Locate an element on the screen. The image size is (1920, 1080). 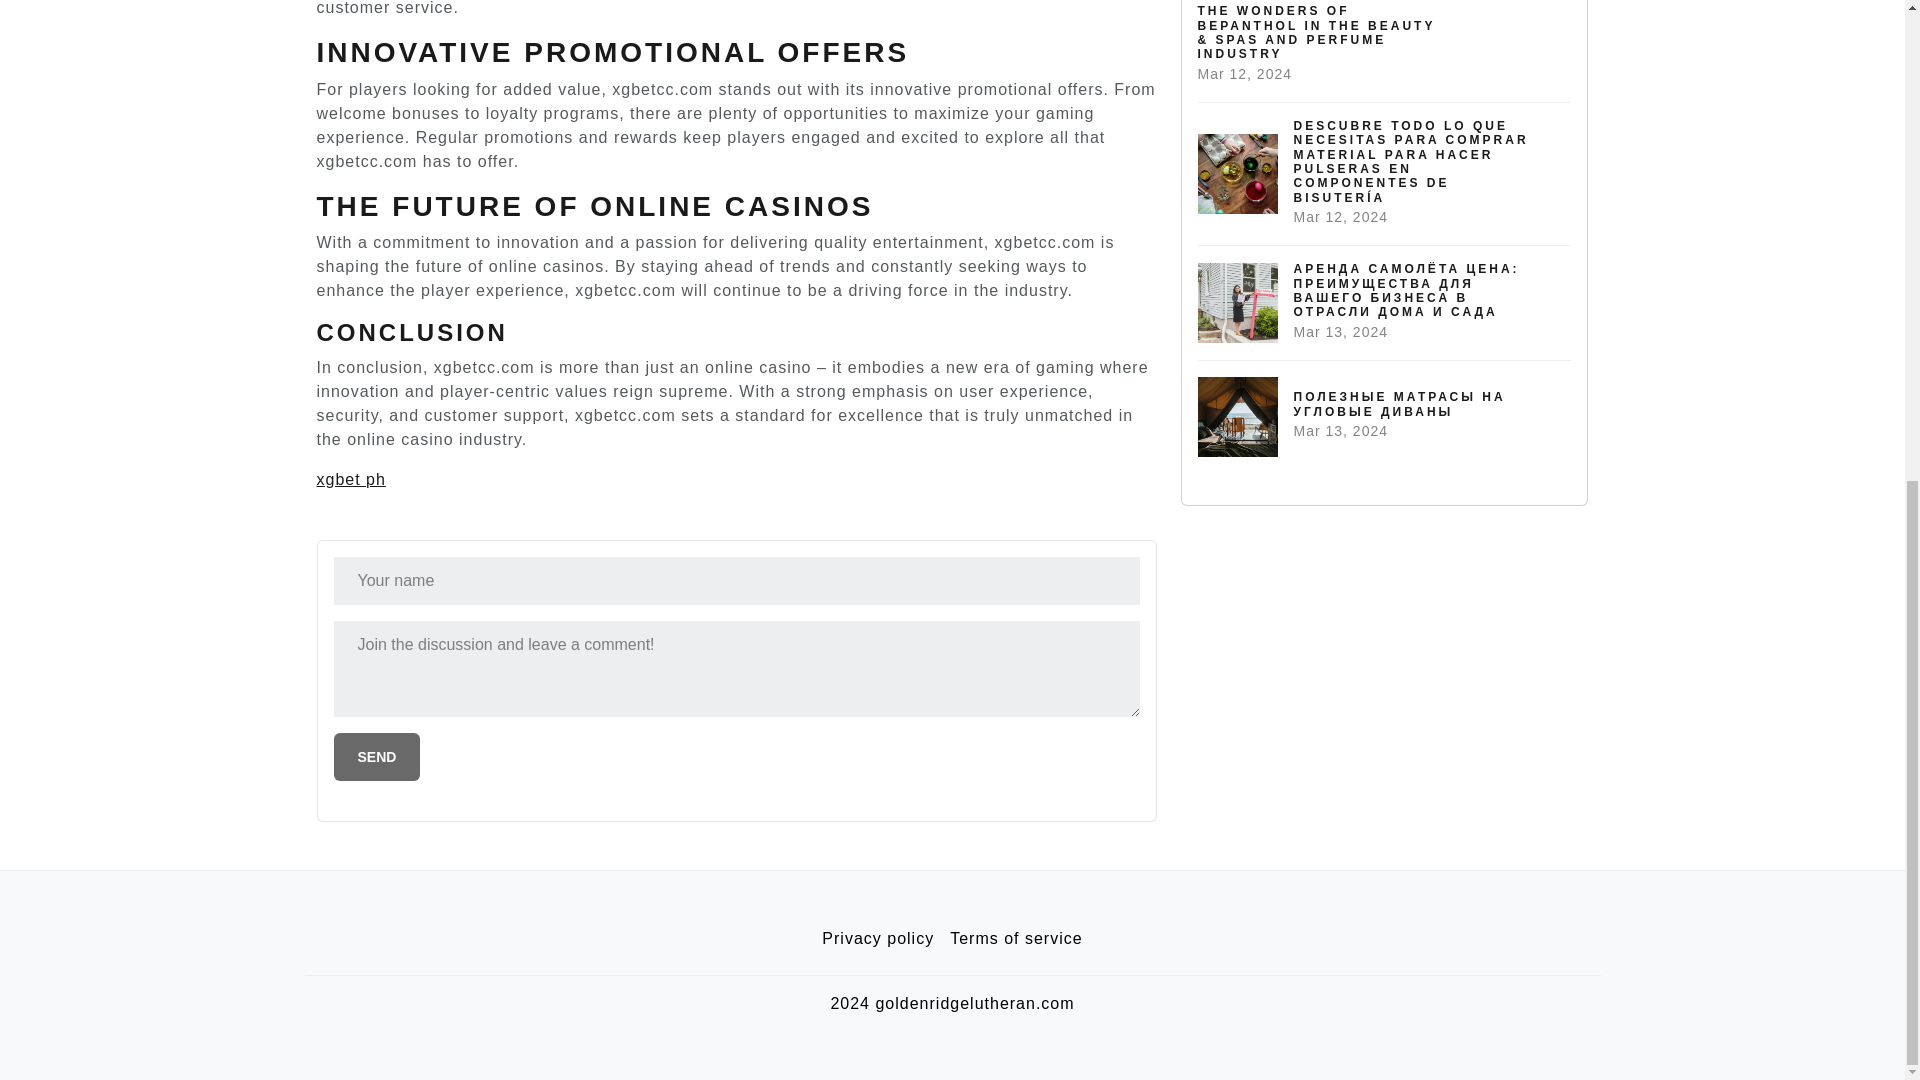
Privacy policy is located at coordinates (878, 939).